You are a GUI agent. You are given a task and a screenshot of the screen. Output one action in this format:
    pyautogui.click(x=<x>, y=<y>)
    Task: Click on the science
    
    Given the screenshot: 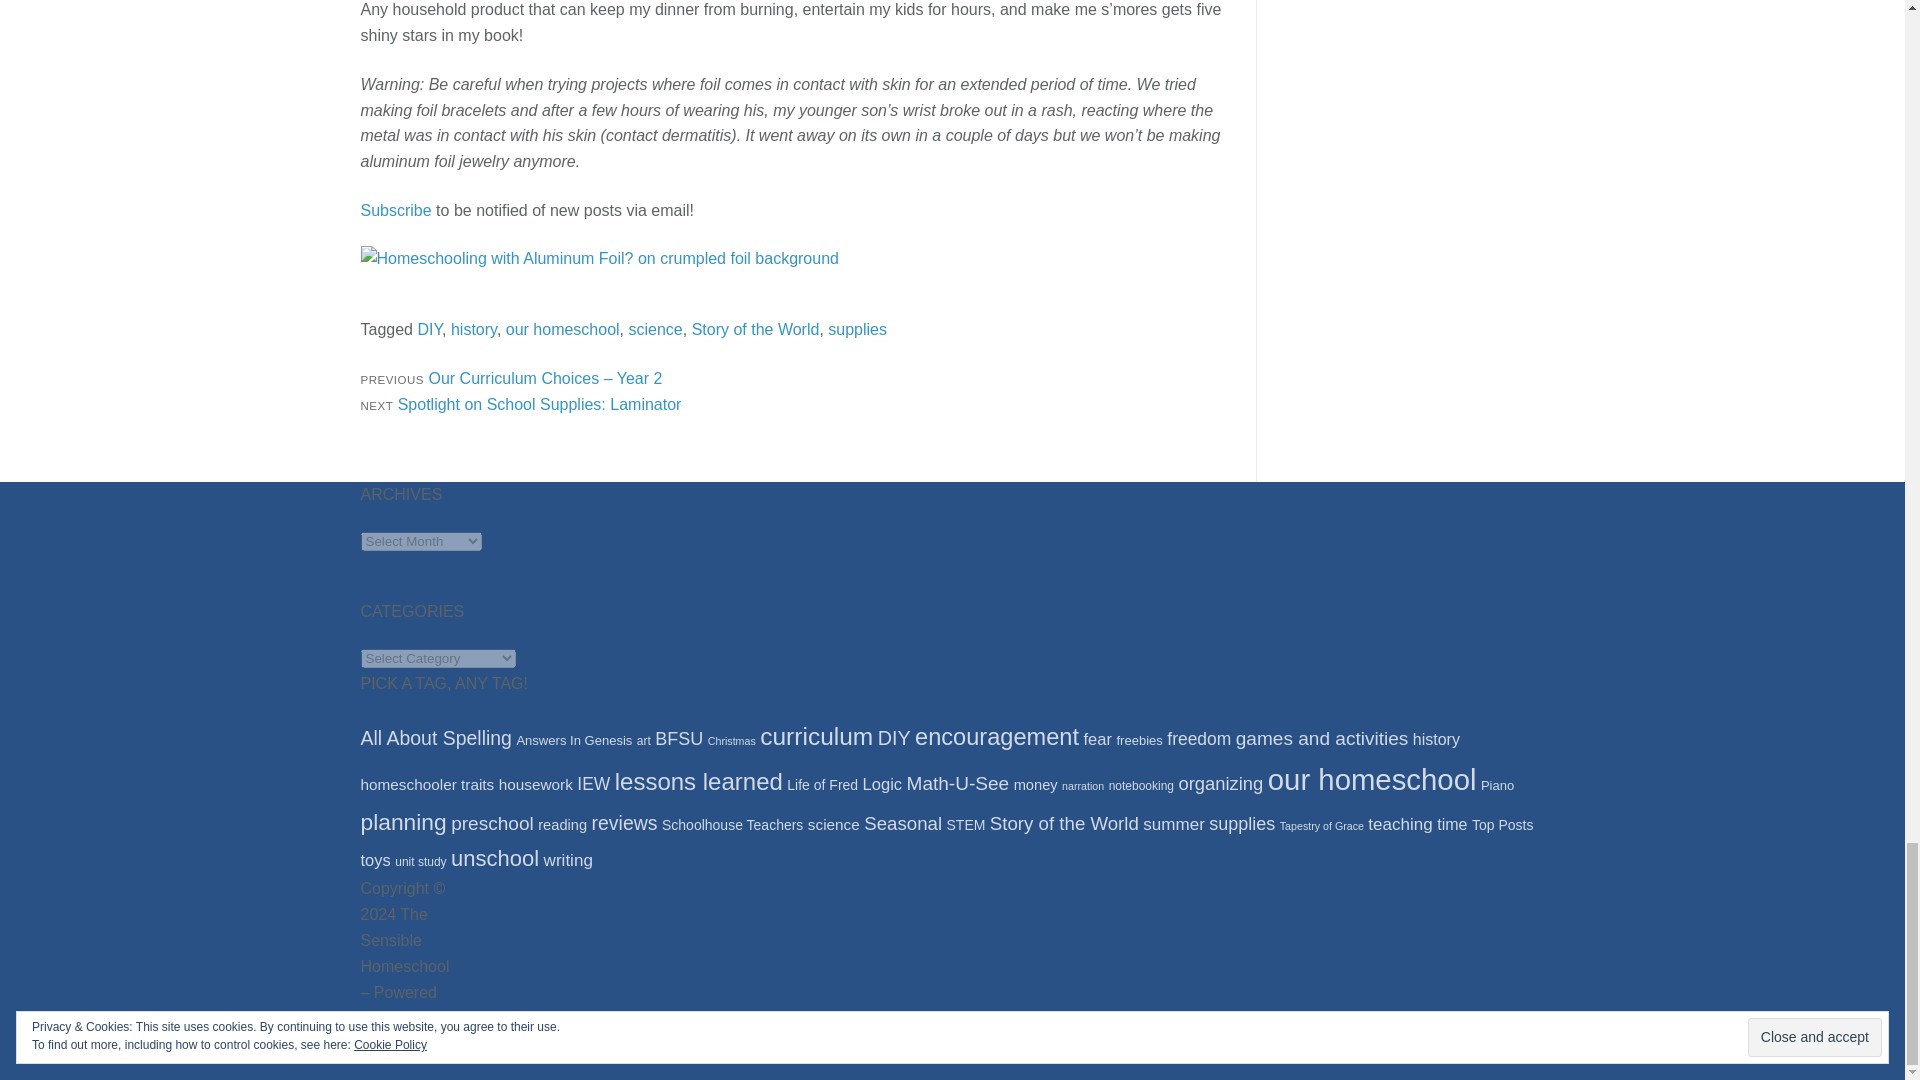 What is the action you would take?
    pyautogui.click(x=654, y=329)
    